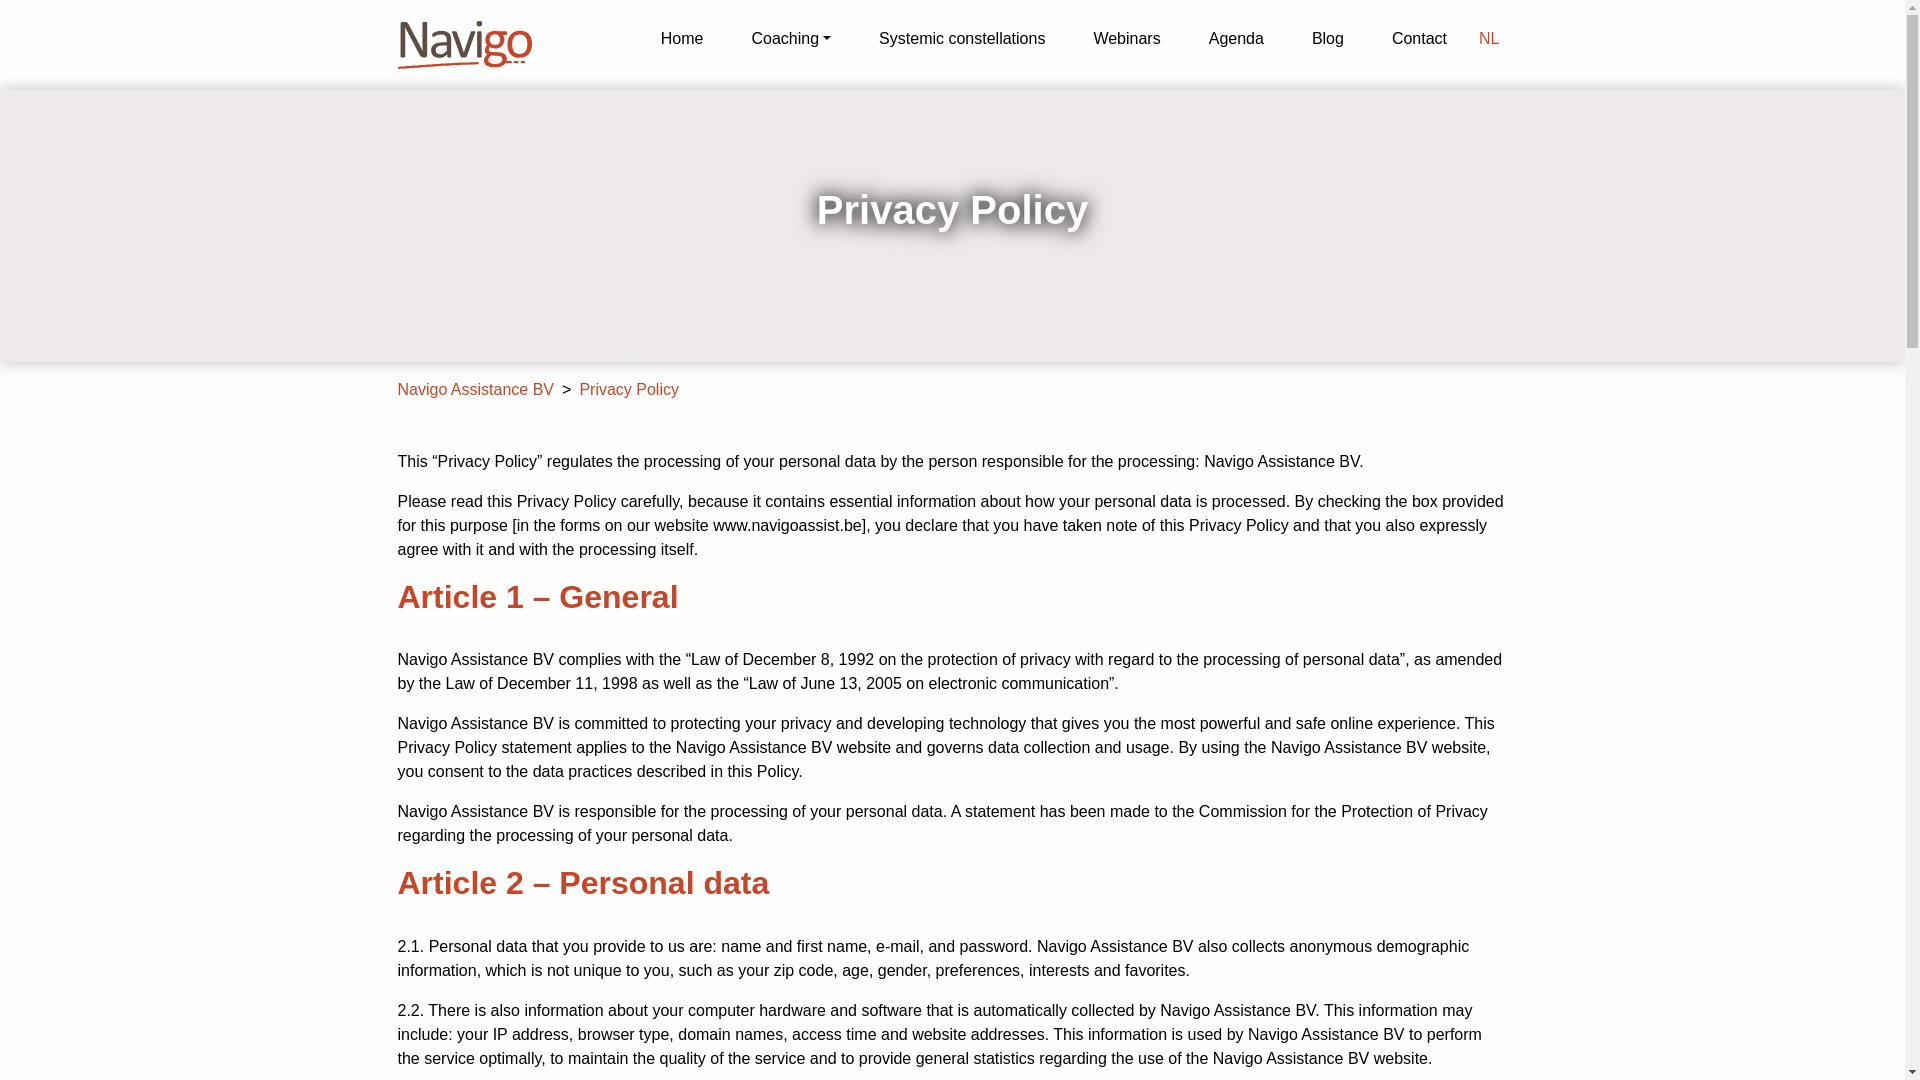 This screenshot has width=1920, height=1080. Describe the element at coordinates (1418, 39) in the screenshot. I see `Contact` at that location.